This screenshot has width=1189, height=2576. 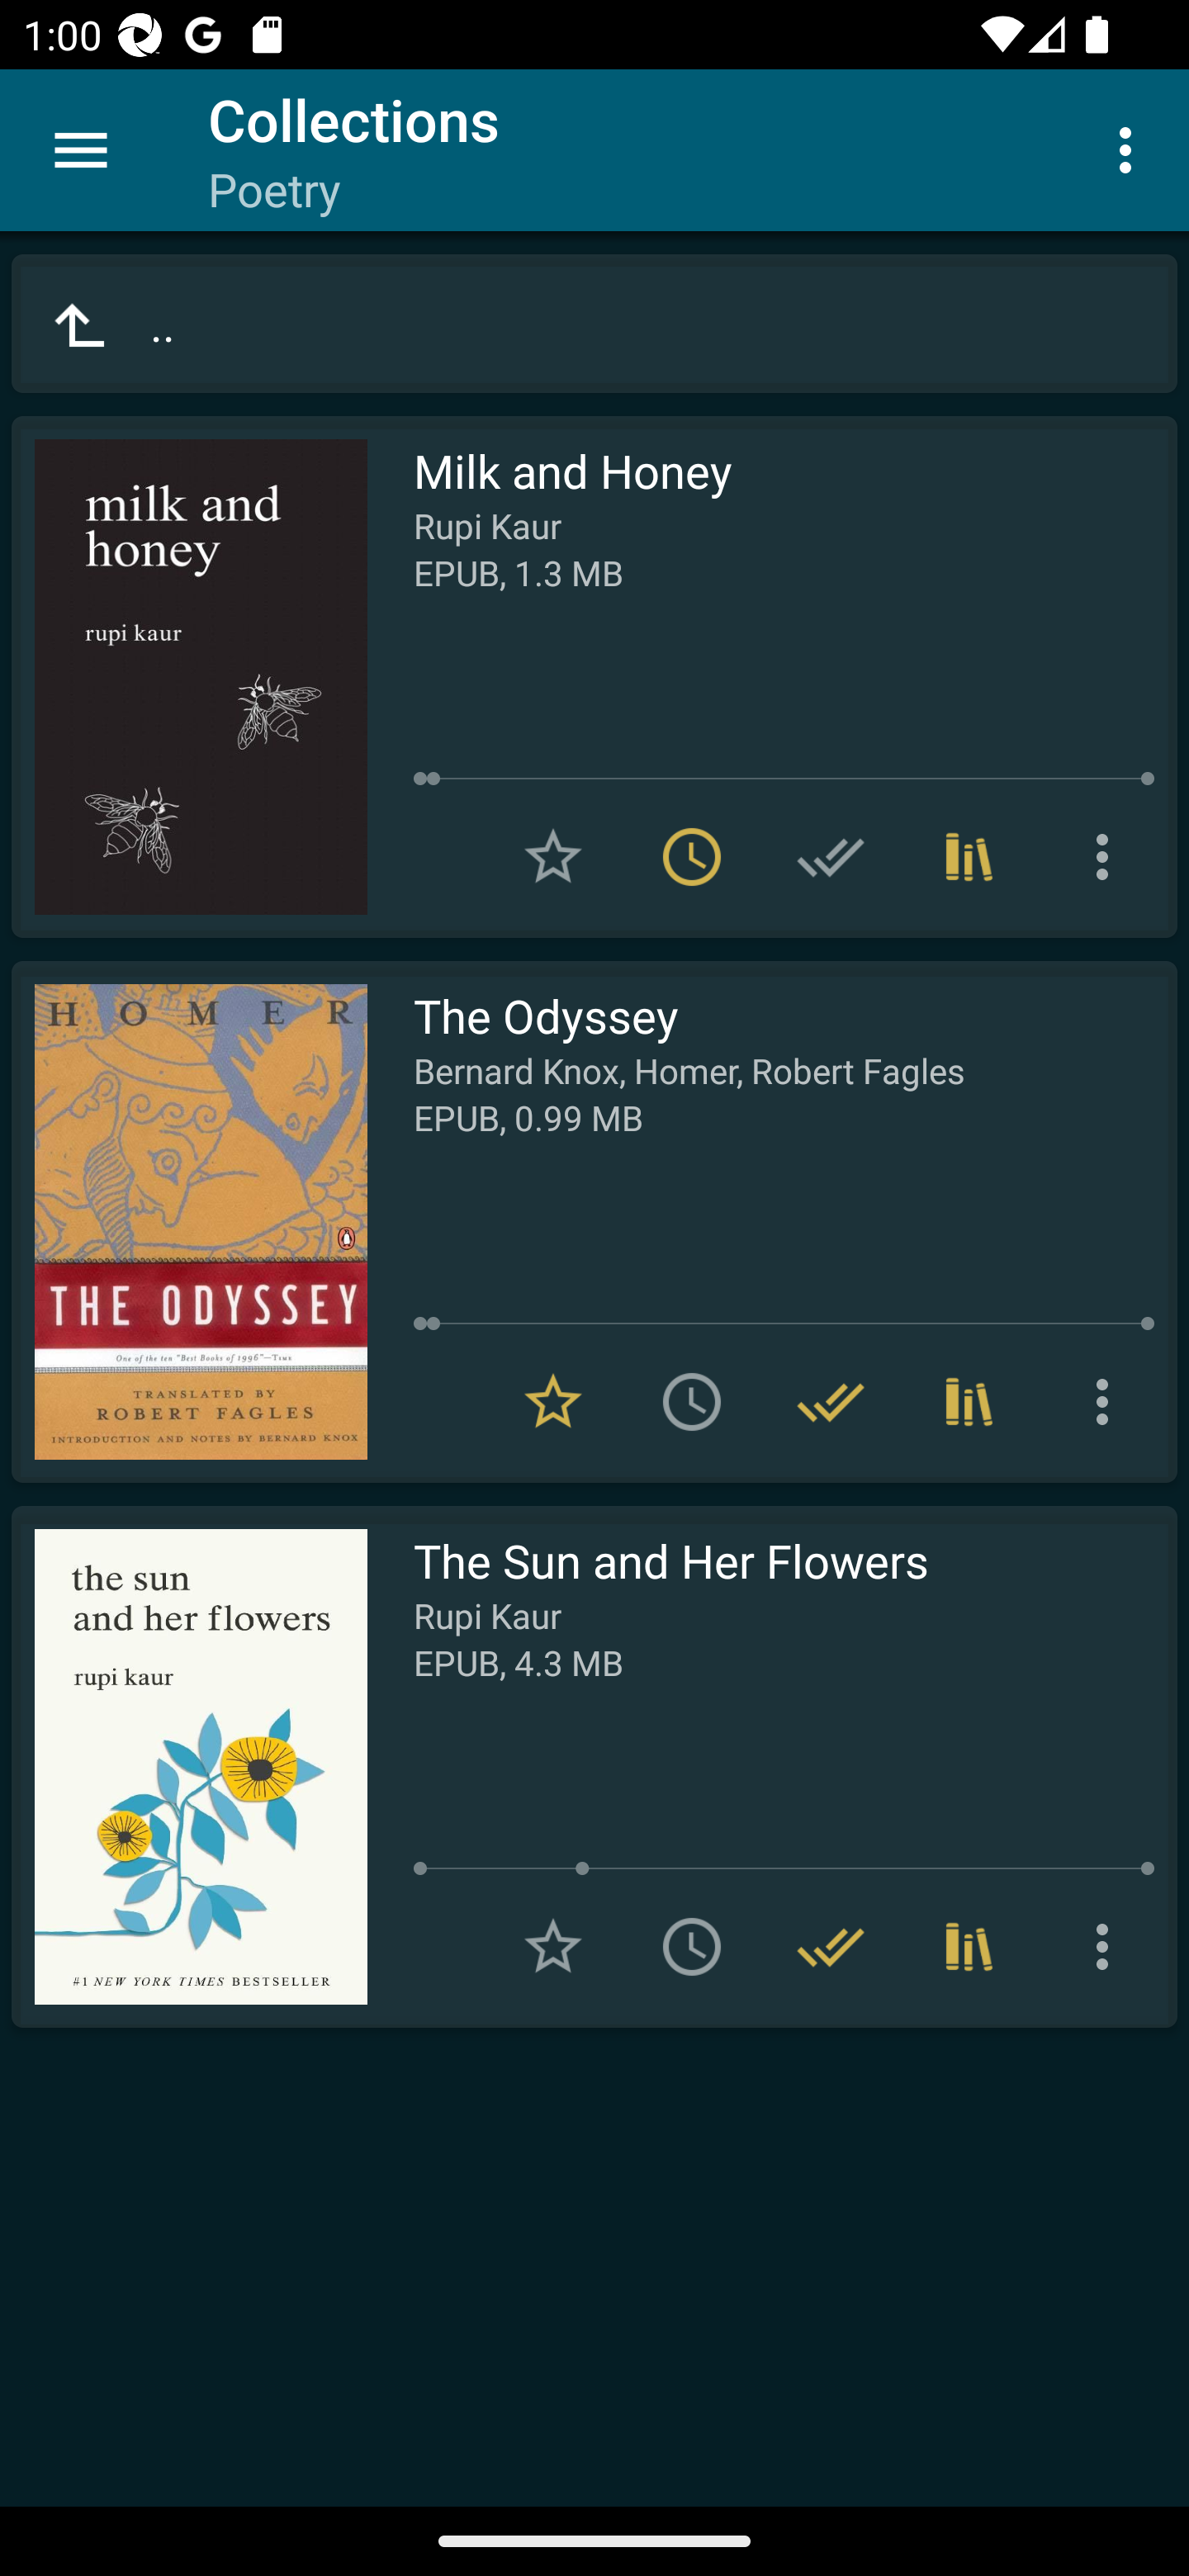 What do you see at coordinates (1108, 1947) in the screenshot?
I see `More options` at bounding box center [1108, 1947].